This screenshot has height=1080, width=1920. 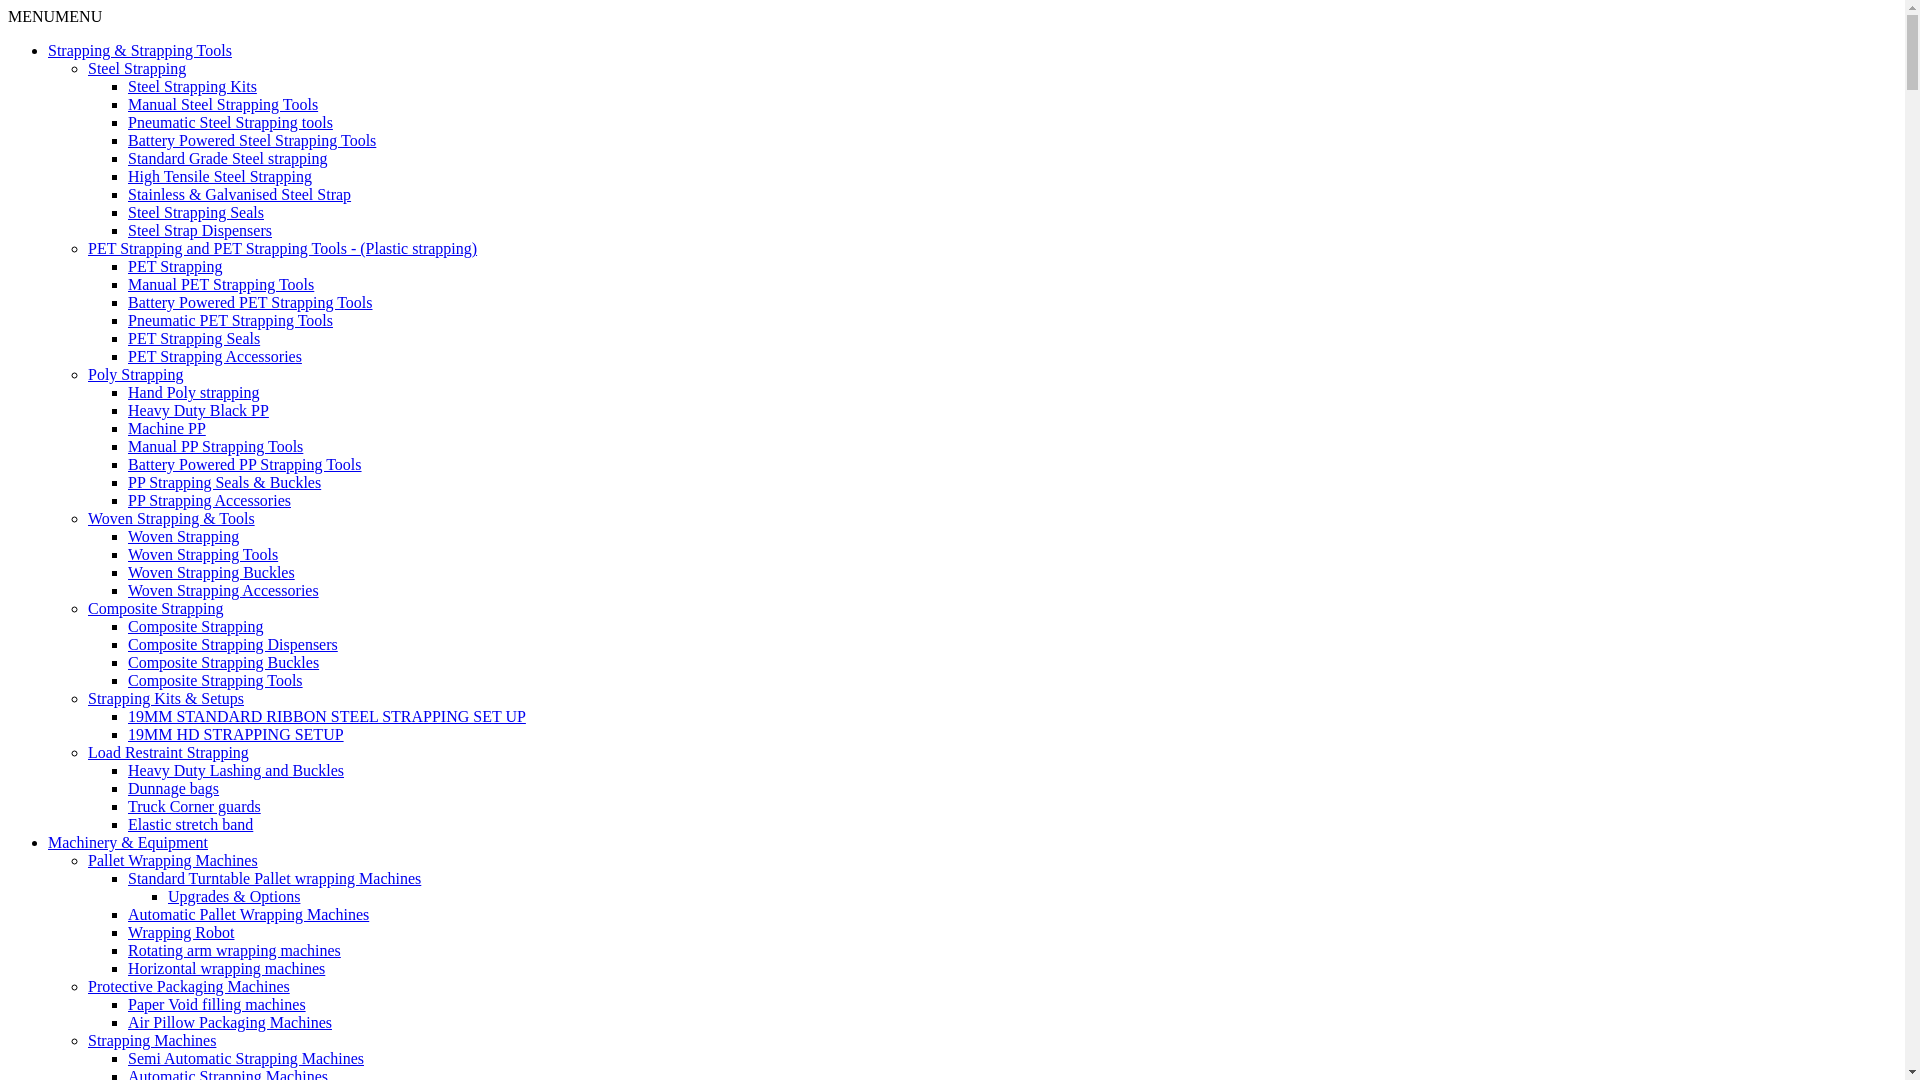 What do you see at coordinates (240, 194) in the screenshot?
I see `Stainless & Galvanised Steel Strap` at bounding box center [240, 194].